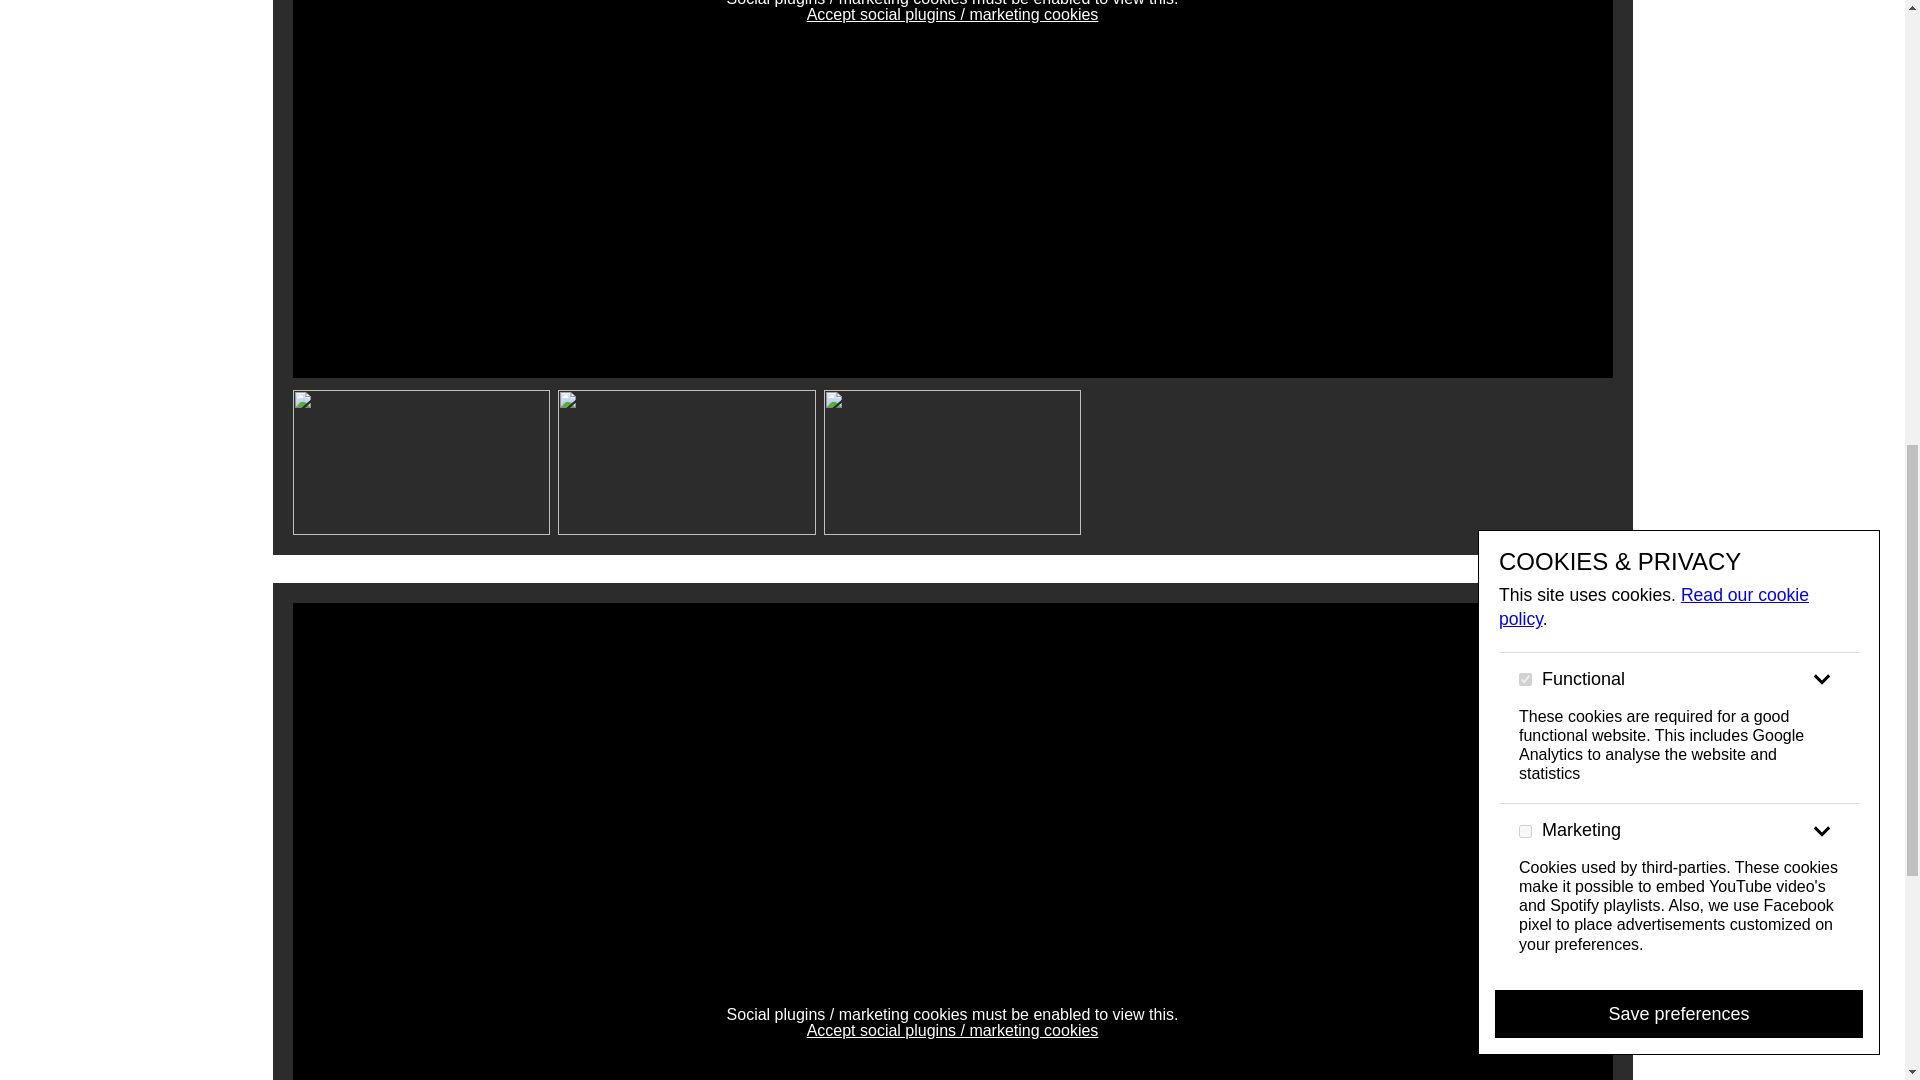 This screenshot has width=1920, height=1080. What do you see at coordinates (952, 462) in the screenshot?
I see `Play video 3` at bounding box center [952, 462].